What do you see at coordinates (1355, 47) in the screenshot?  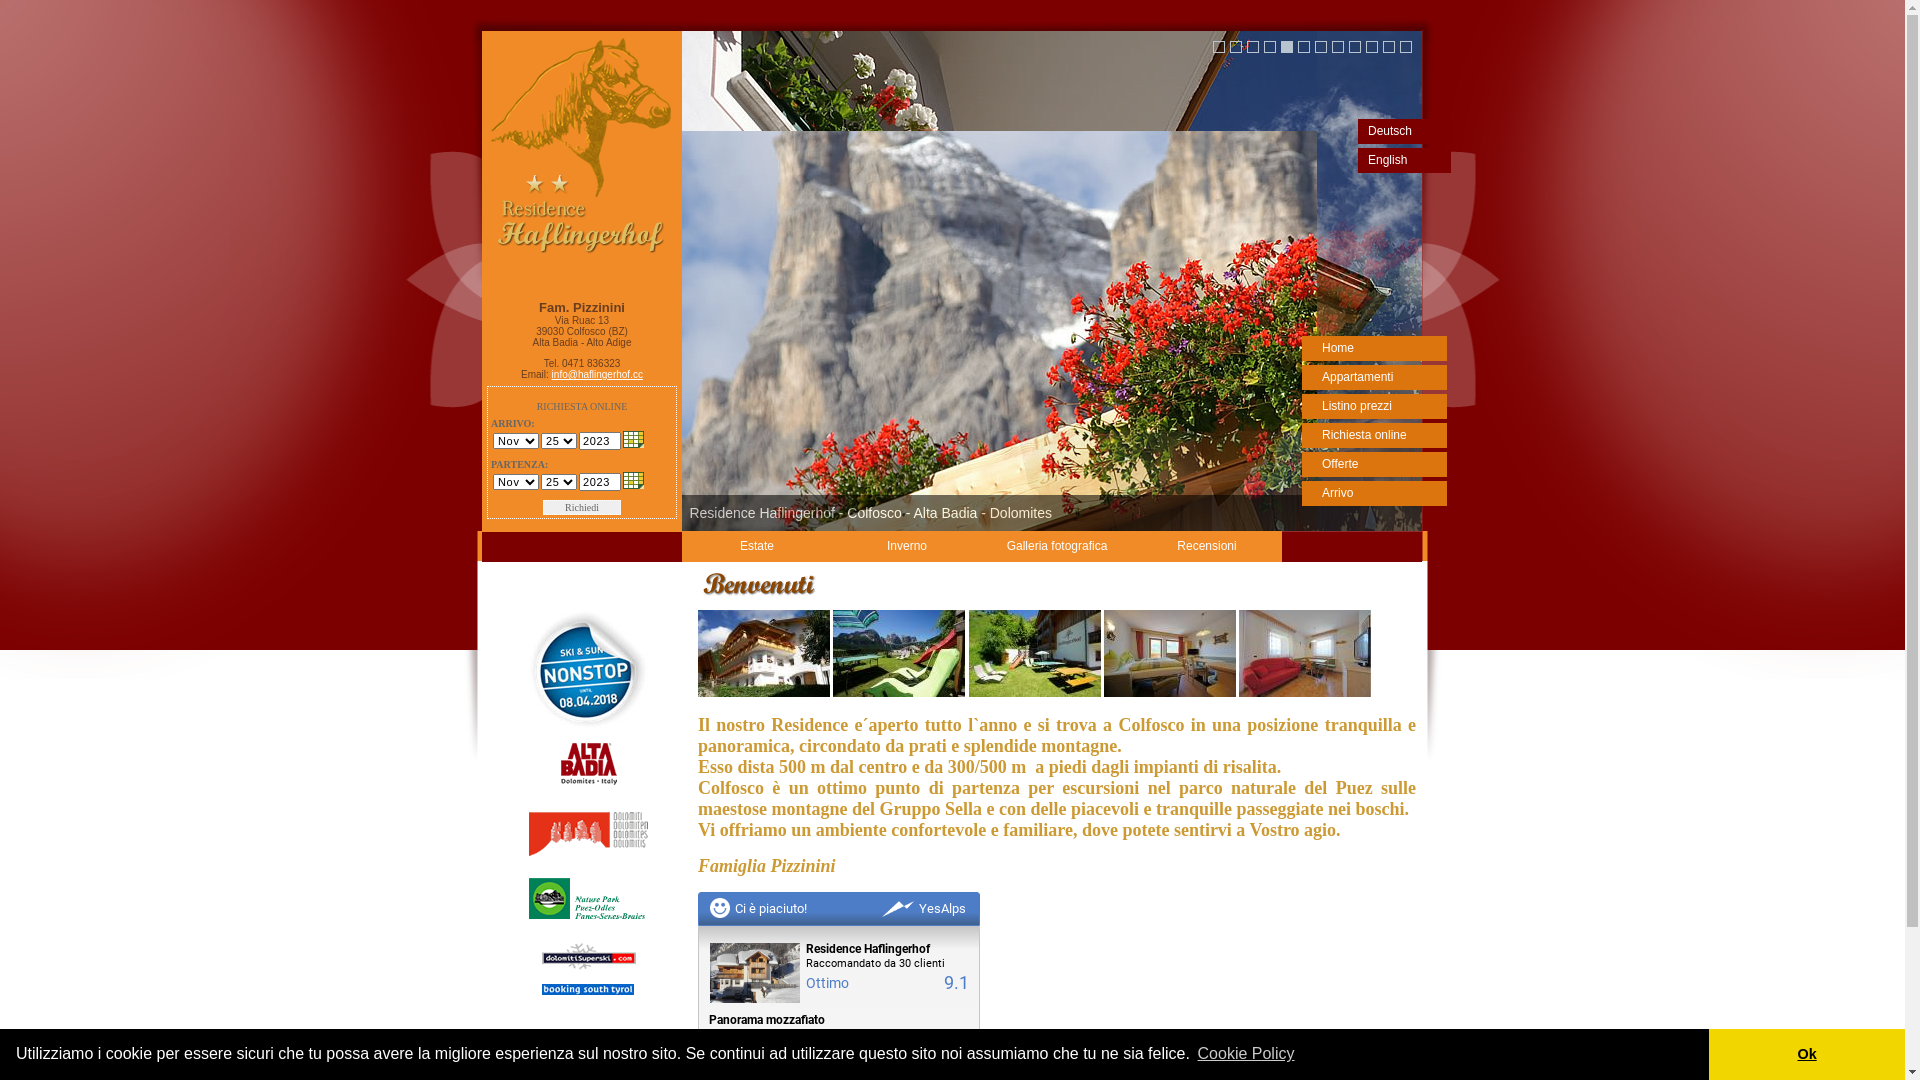 I see `Residence Haflingerhof - Colfosco -  Alta Badia - Dolomites` at bounding box center [1355, 47].